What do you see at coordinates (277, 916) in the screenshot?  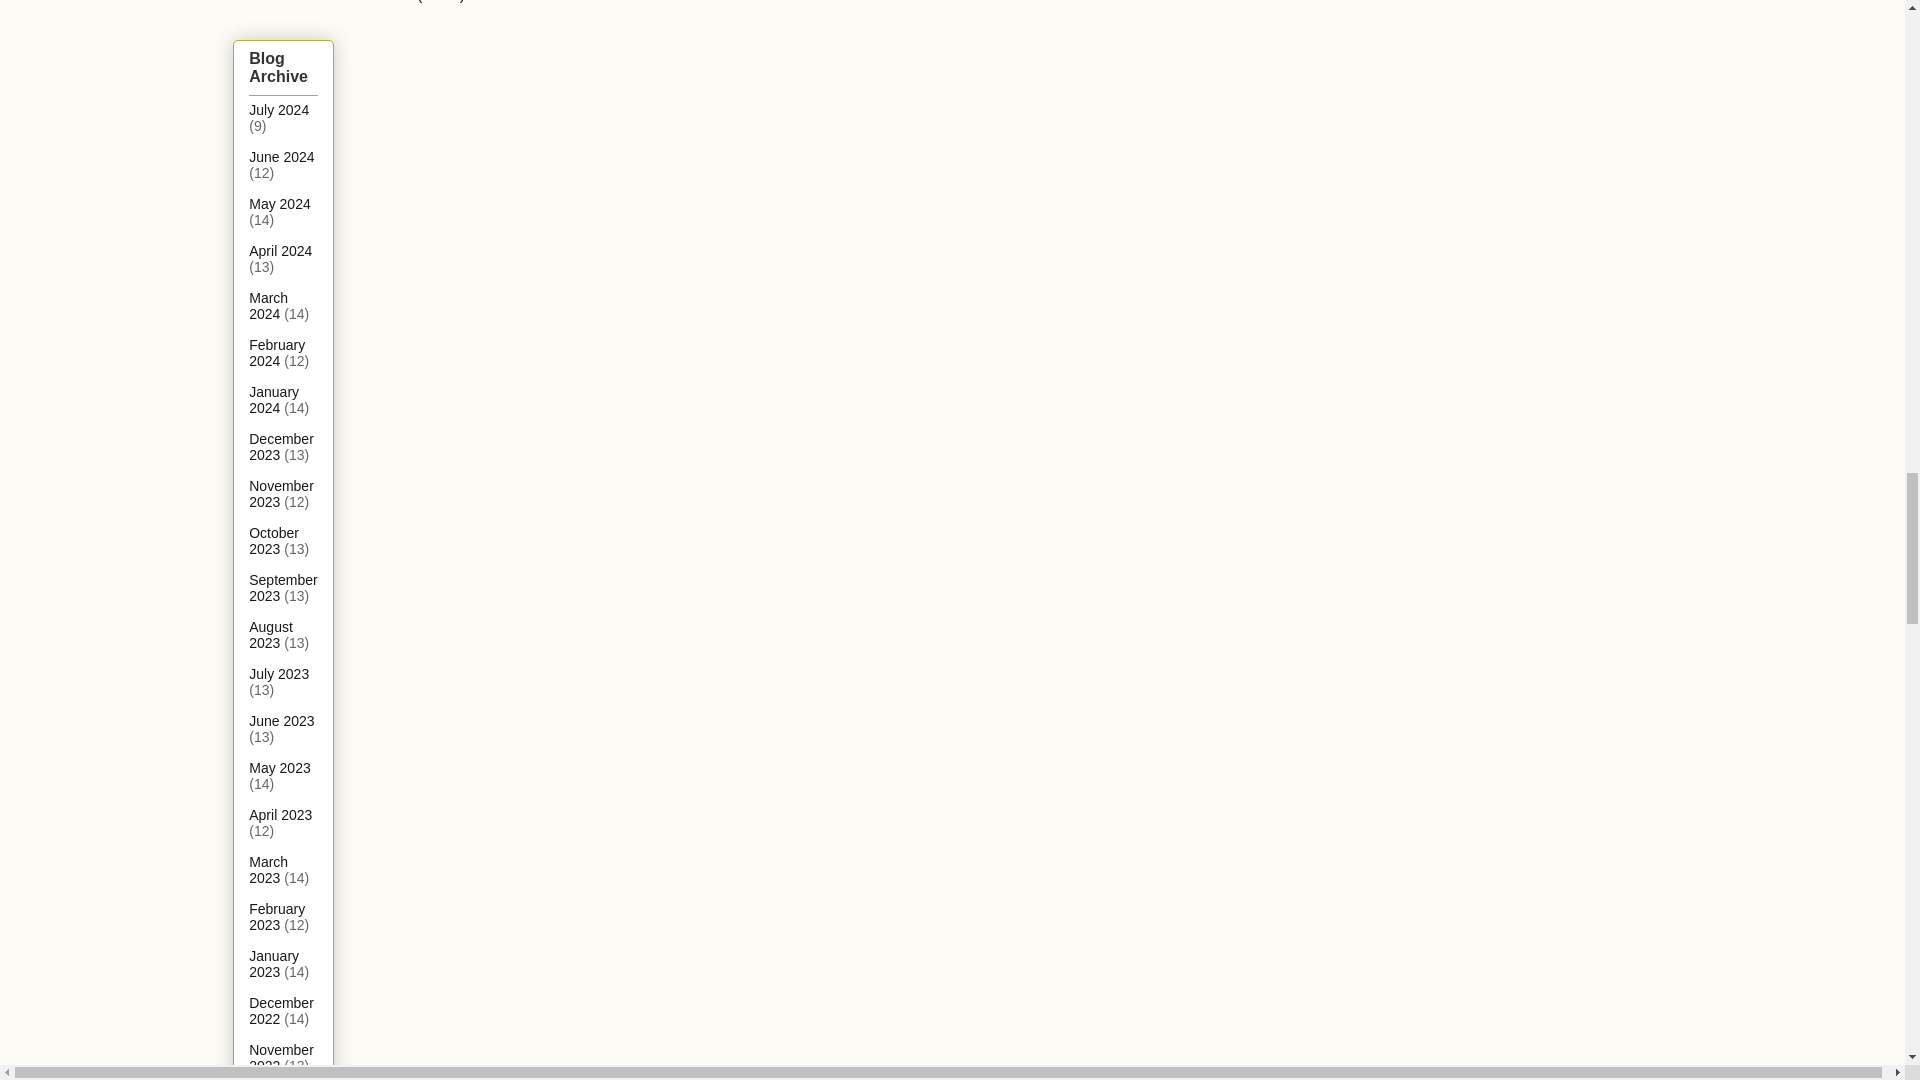 I see `February 2023` at bounding box center [277, 916].